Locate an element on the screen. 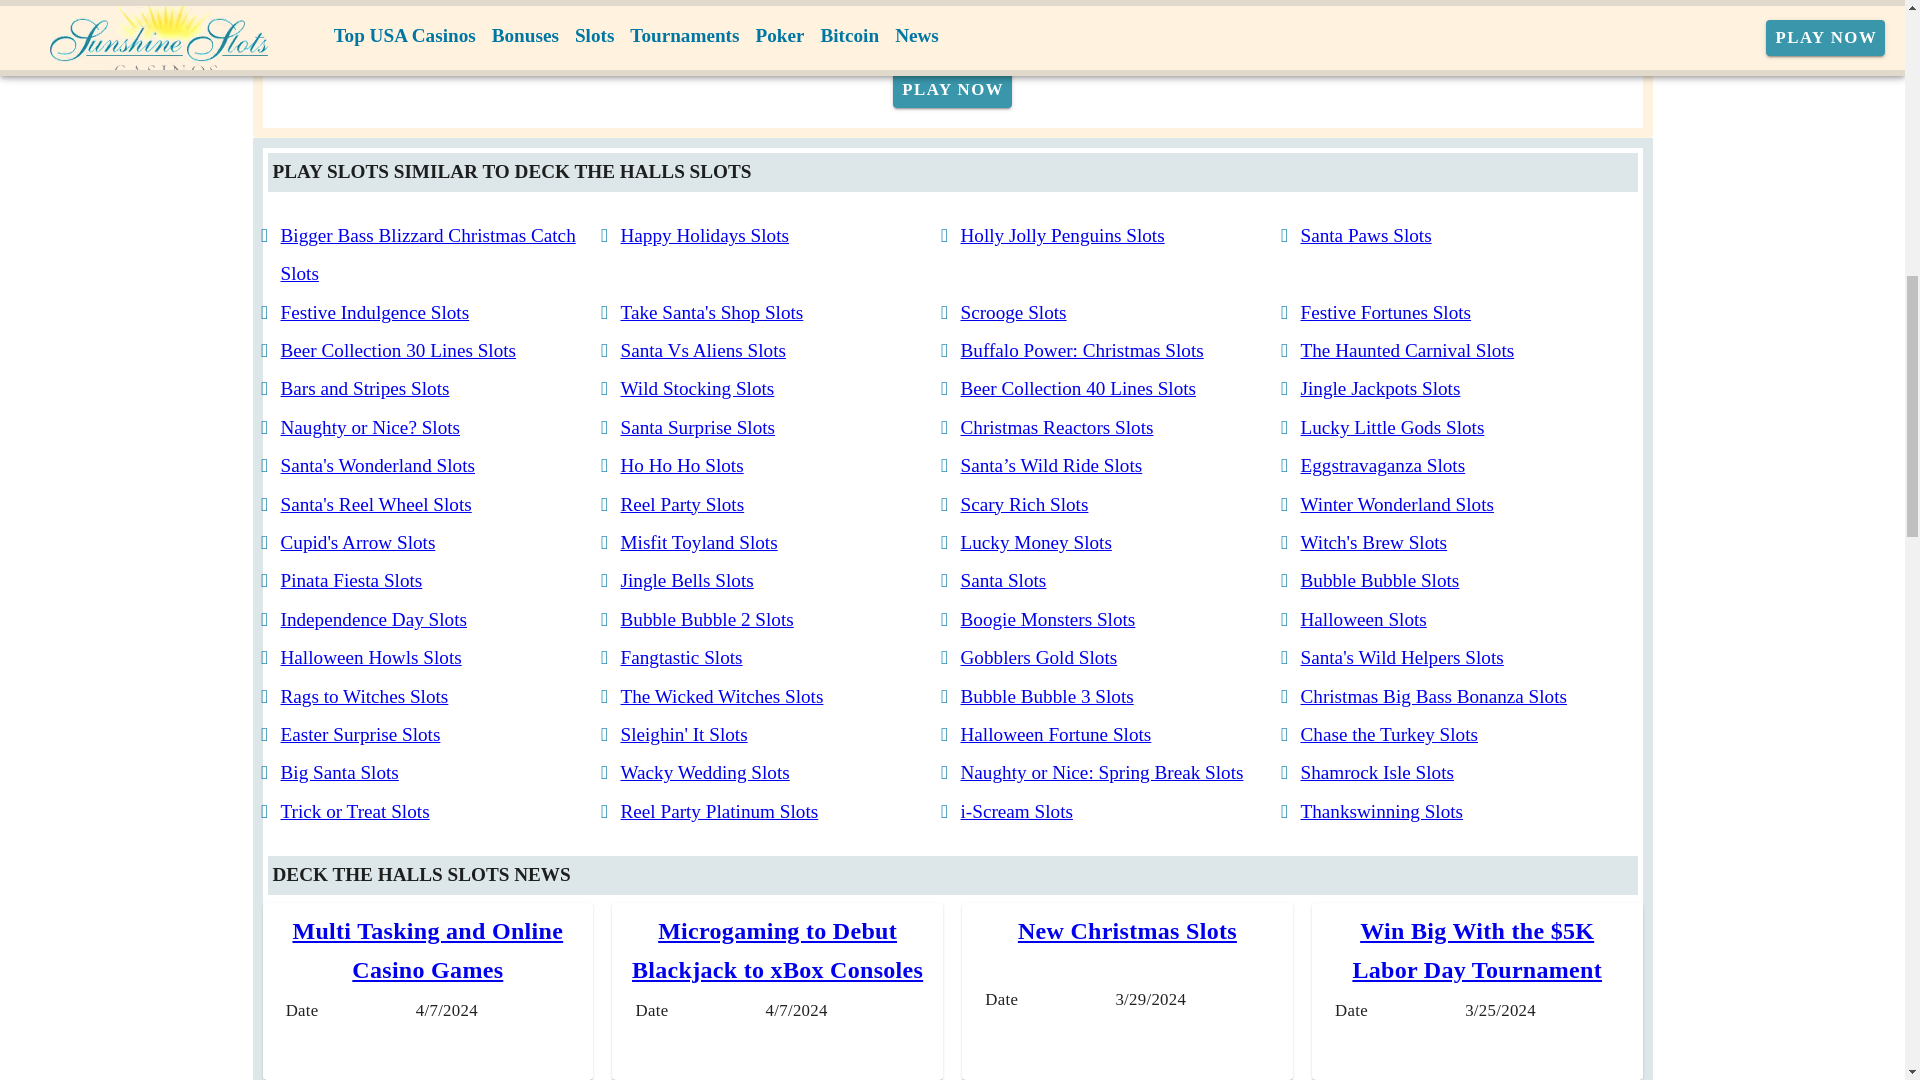 This screenshot has width=1920, height=1080. Santa Paws Slots is located at coordinates (1364, 235).